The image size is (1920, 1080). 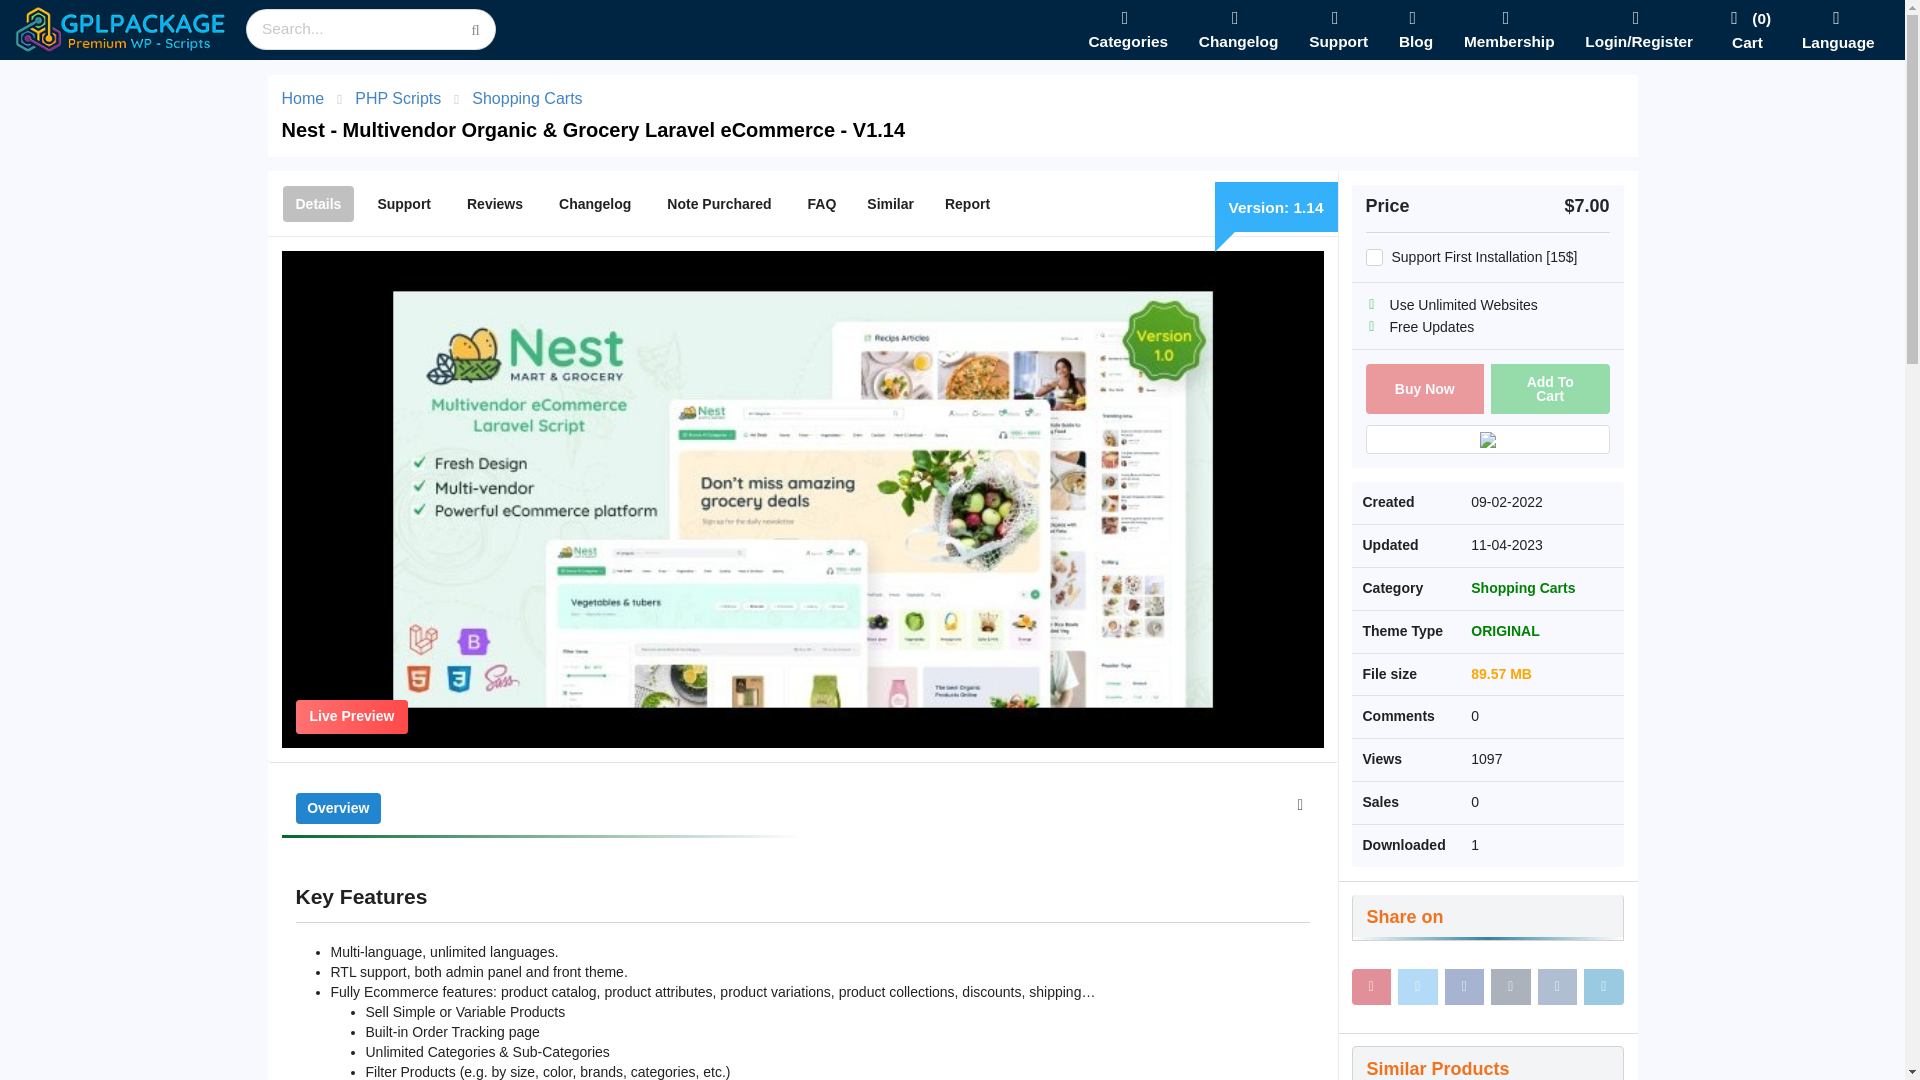 What do you see at coordinates (890, 204) in the screenshot?
I see `Similar` at bounding box center [890, 204].